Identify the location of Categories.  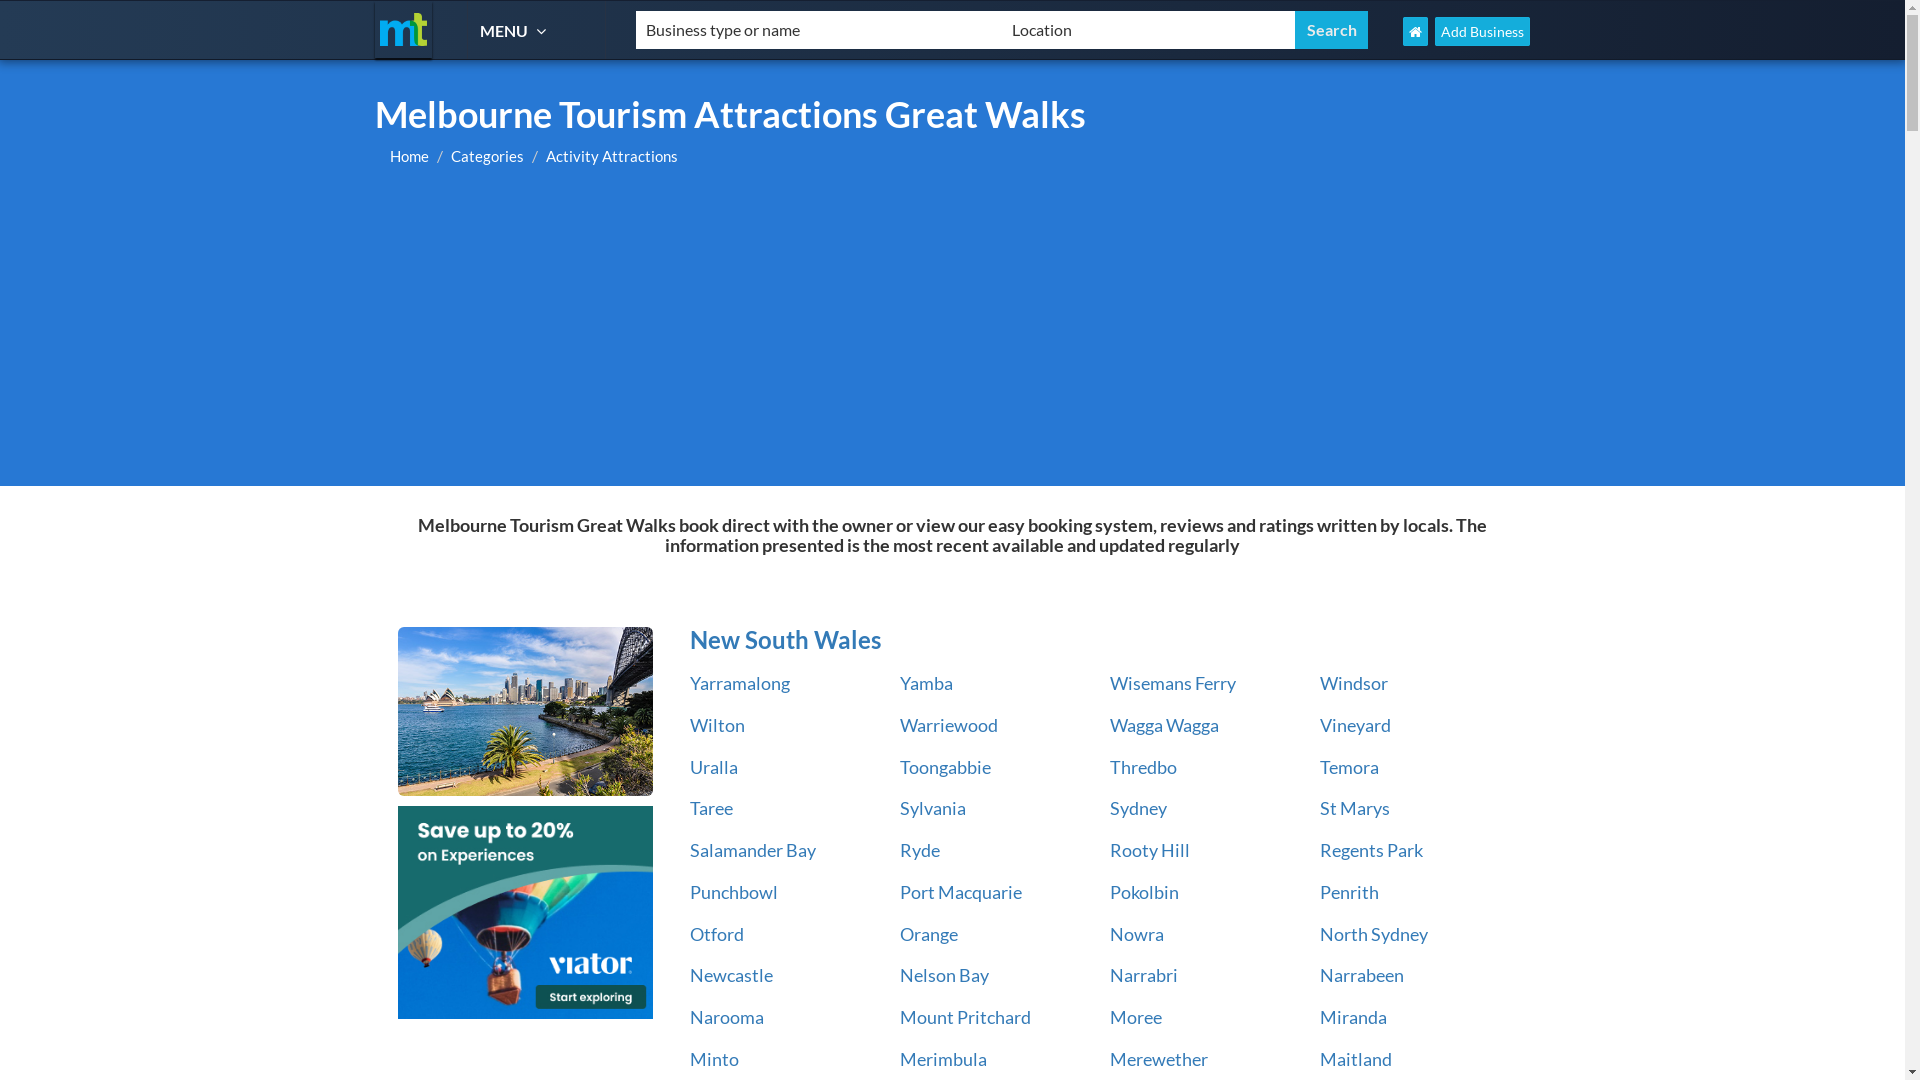
(488, 156).